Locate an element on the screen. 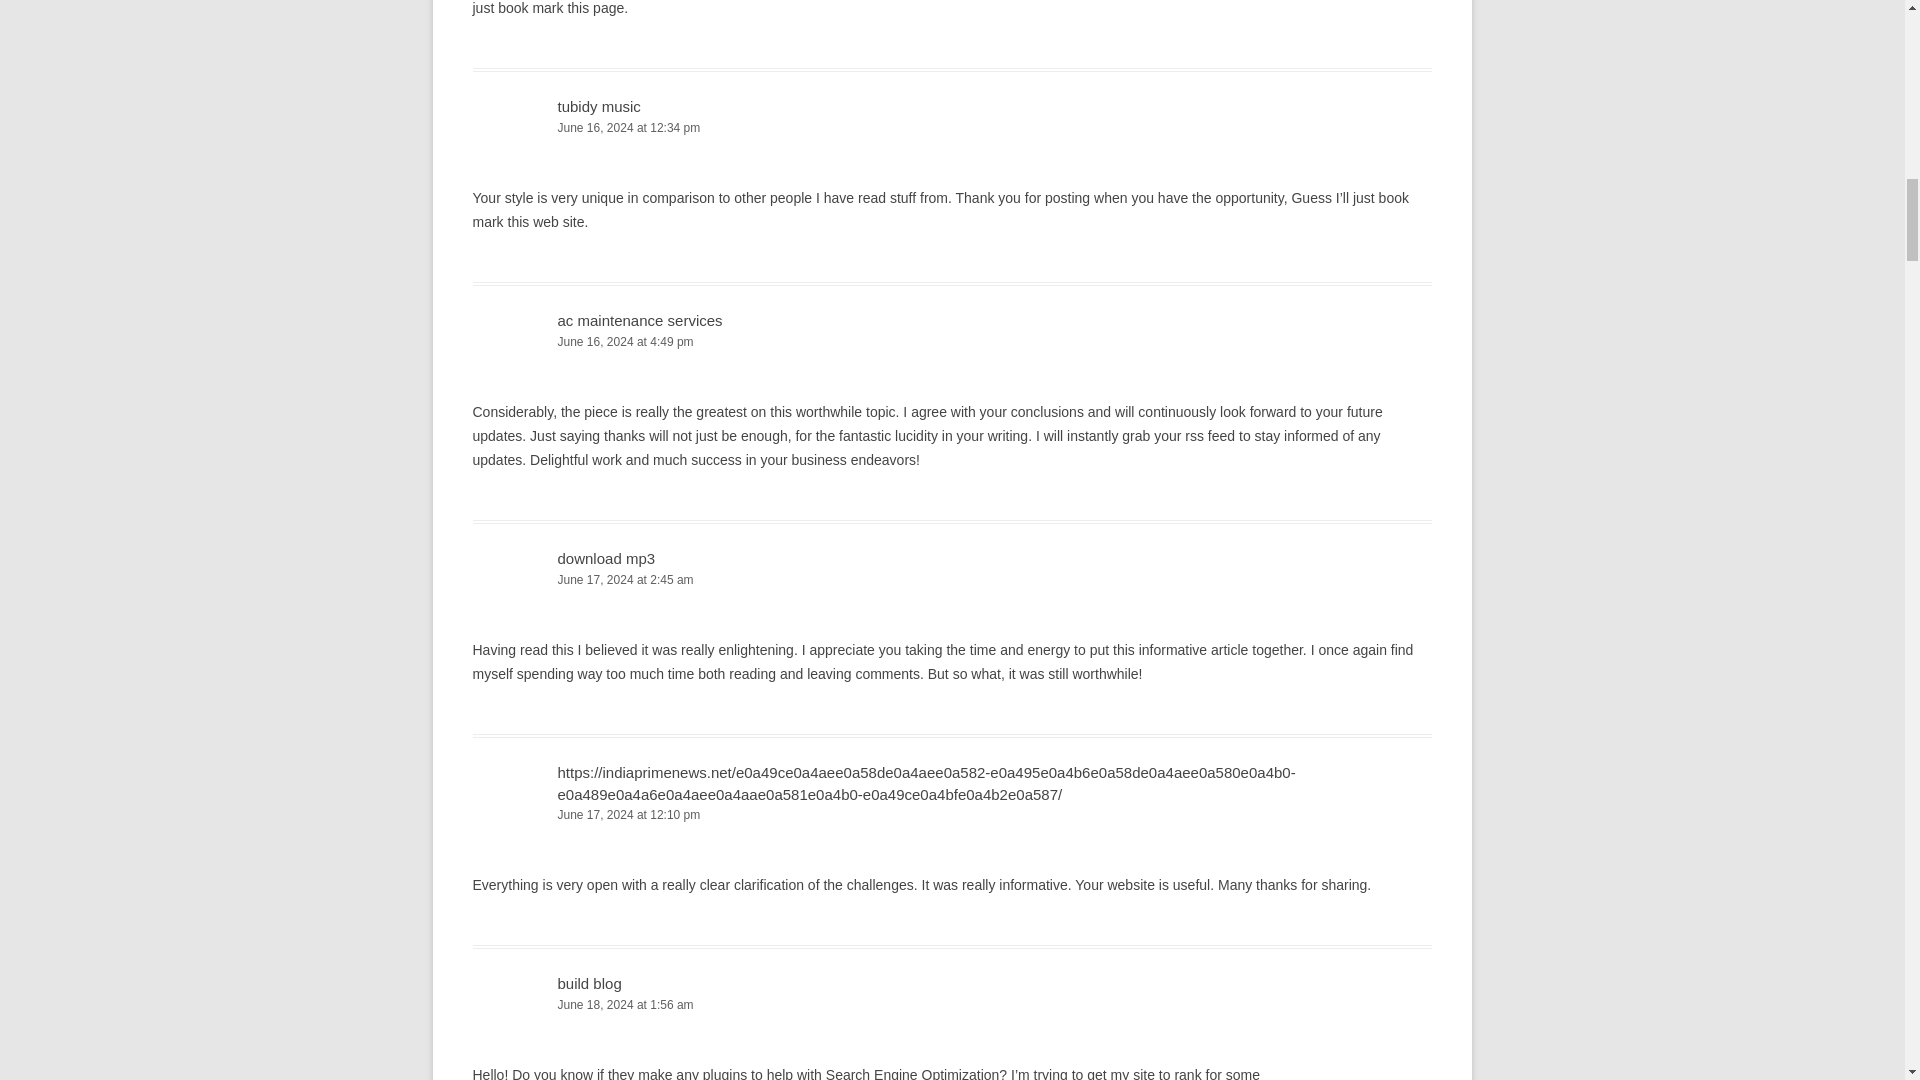 The image size is (1920, 1080). ac maintenance services is located at coordinates (640, 320).